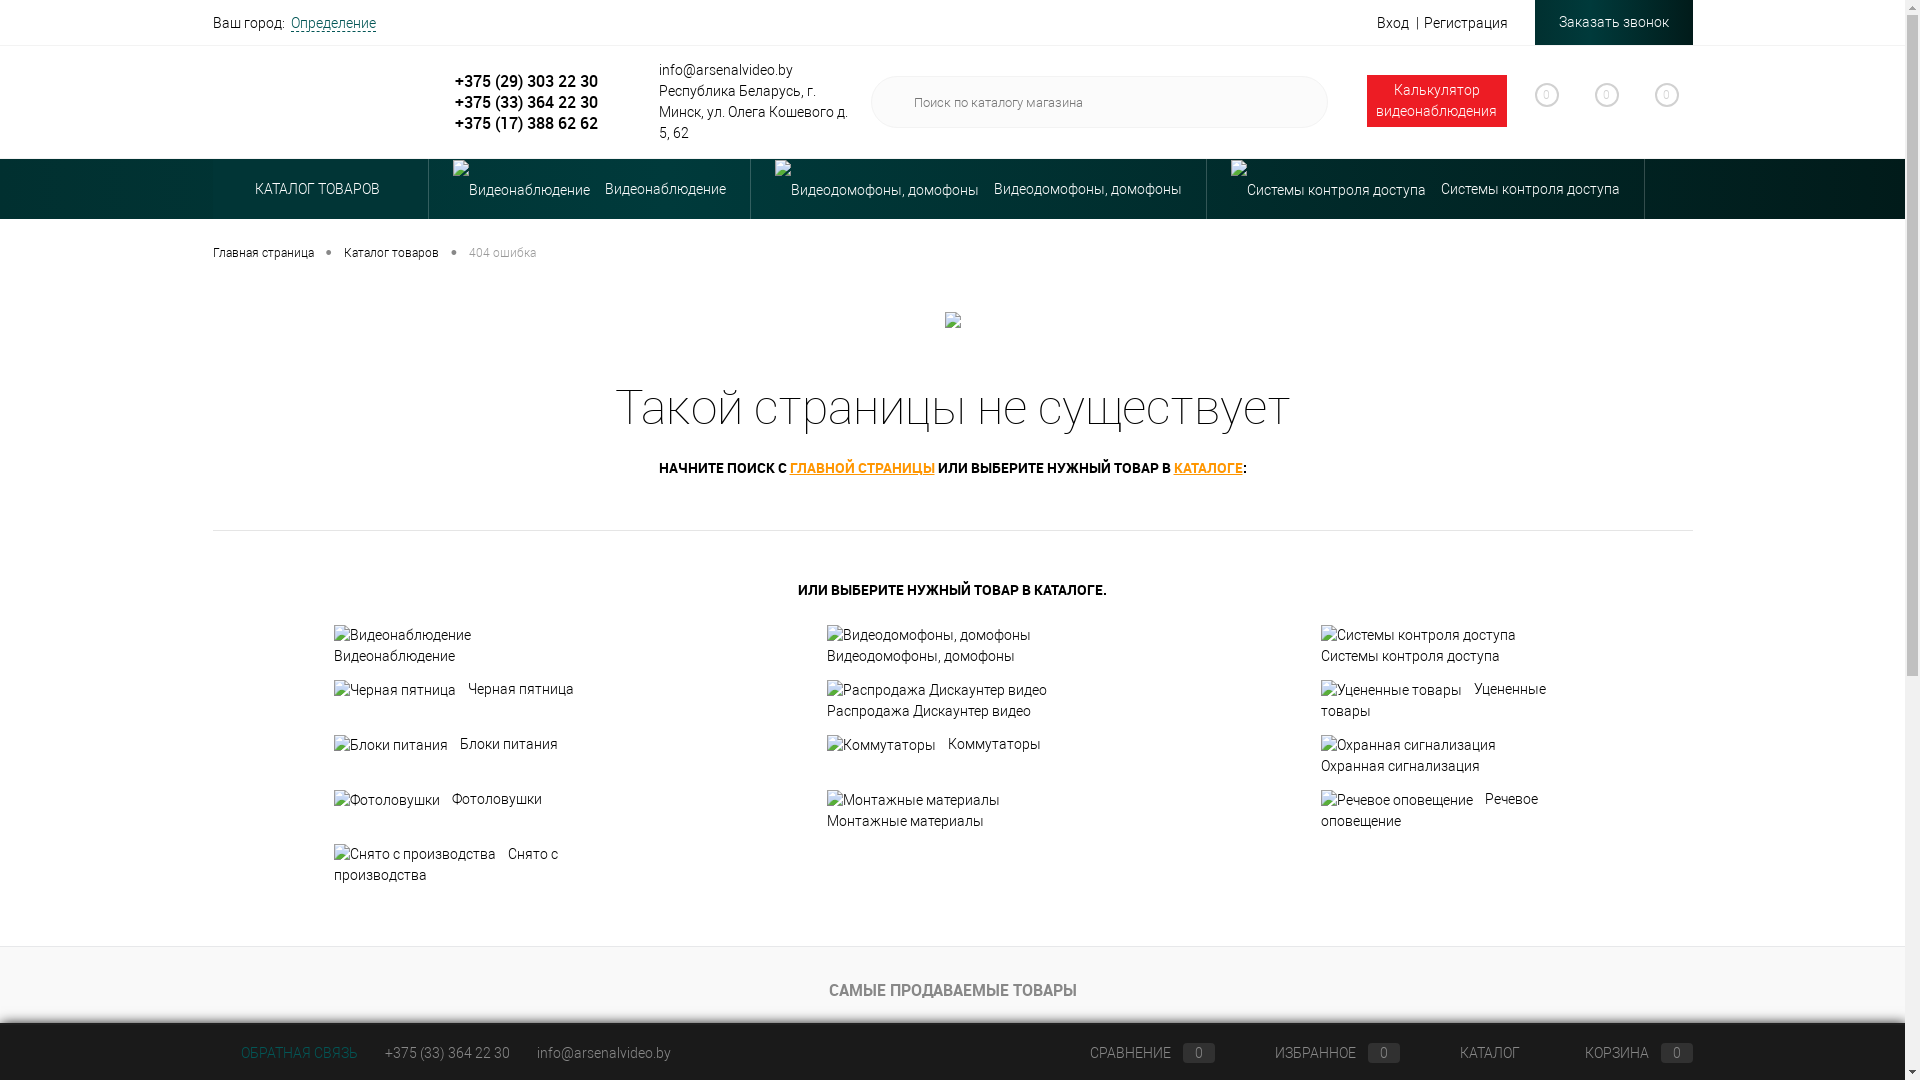  What do you see at coordinates (1297, 102) in the screenshot?
I see `Y` at bounding box center [1297, 102].